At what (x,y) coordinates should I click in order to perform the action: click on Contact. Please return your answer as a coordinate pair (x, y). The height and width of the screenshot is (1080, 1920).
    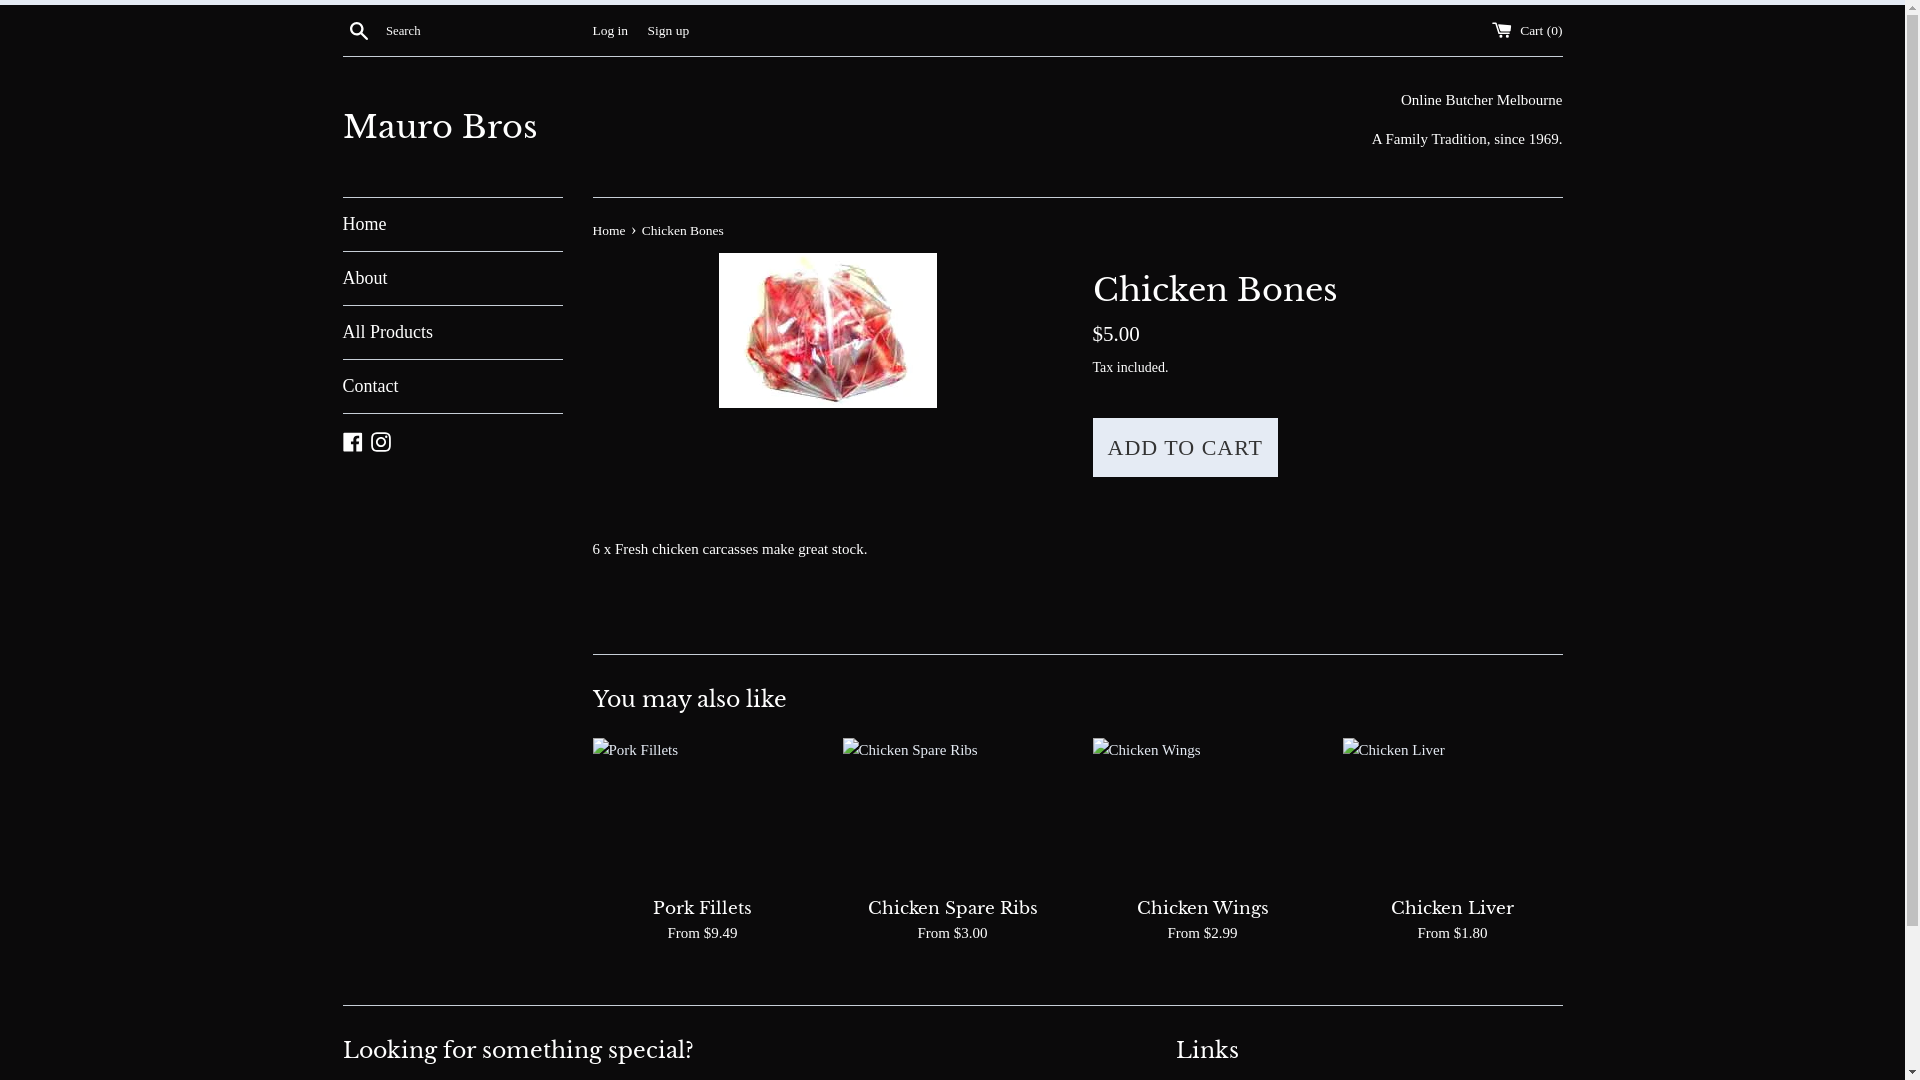
    Looking at the image, I should click on (452, 386).